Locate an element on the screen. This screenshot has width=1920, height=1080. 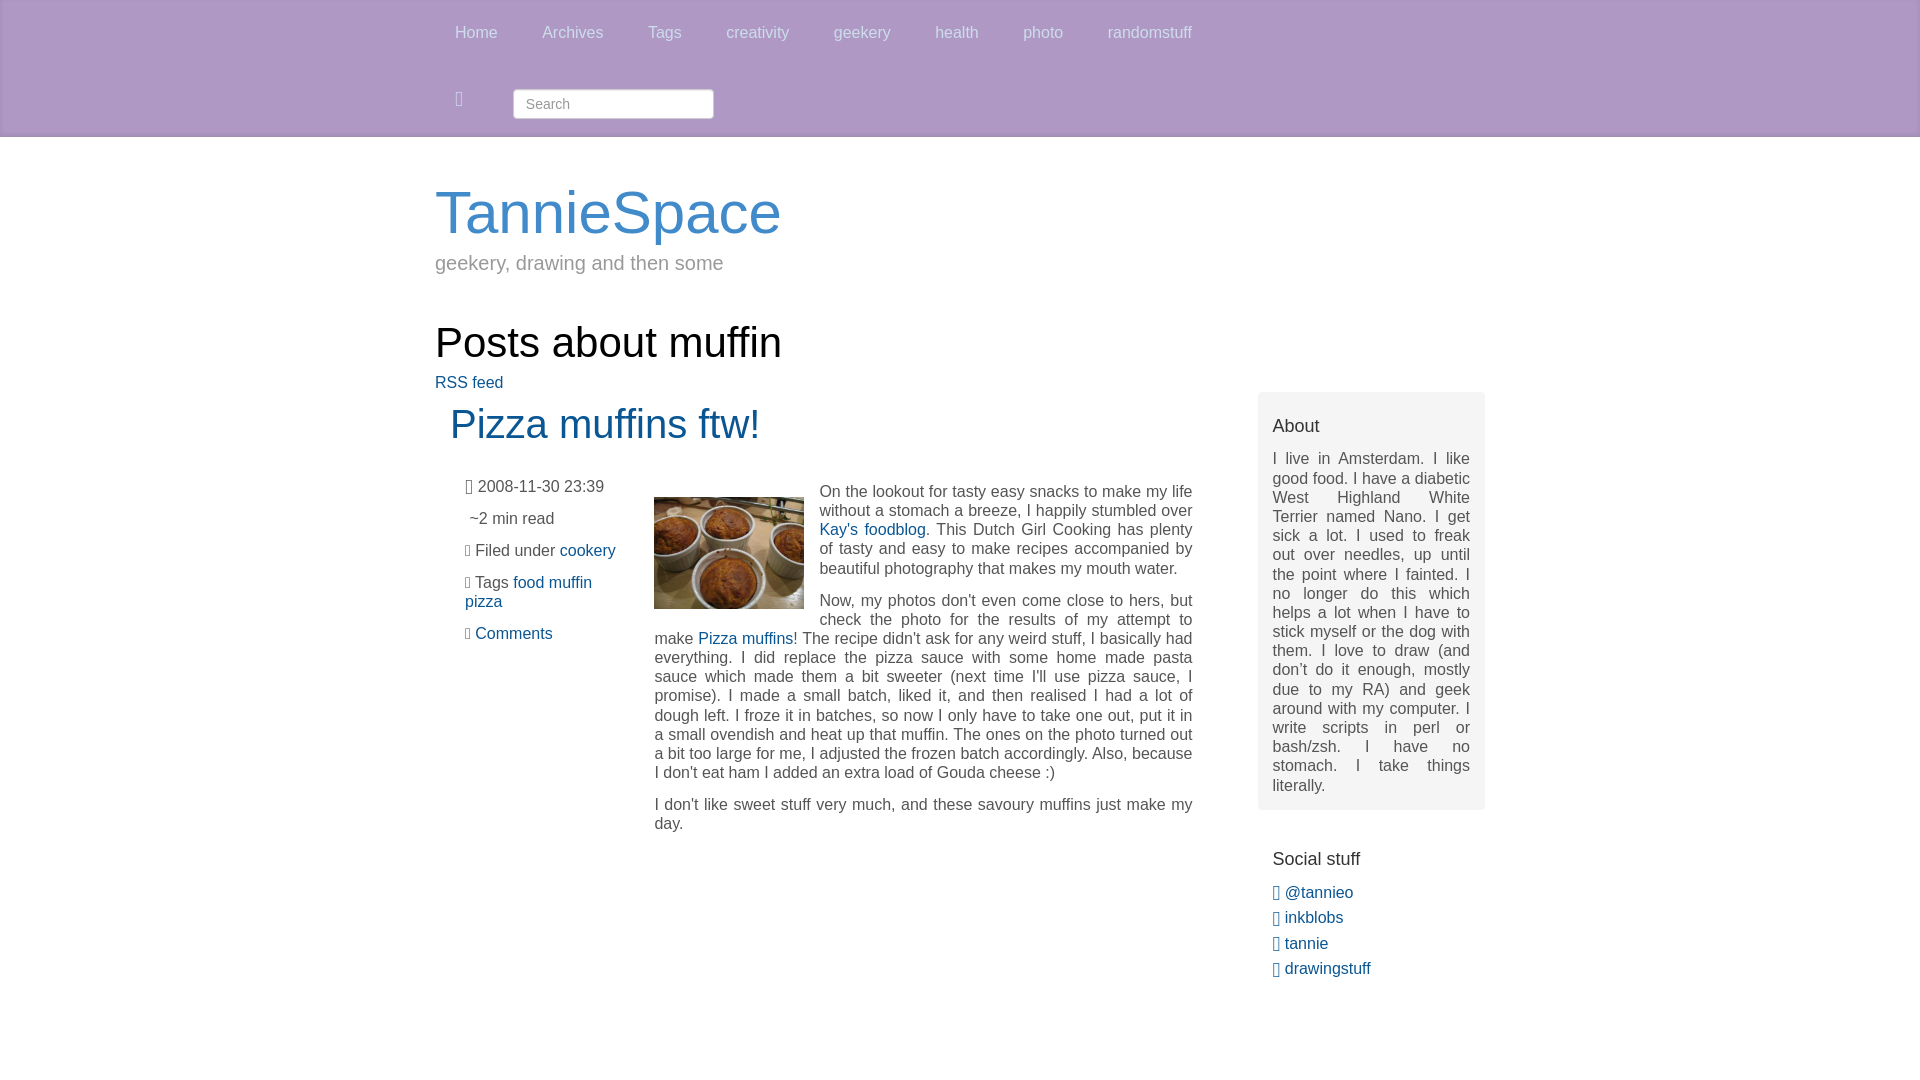
pizza is located at coordinates (482, 601).